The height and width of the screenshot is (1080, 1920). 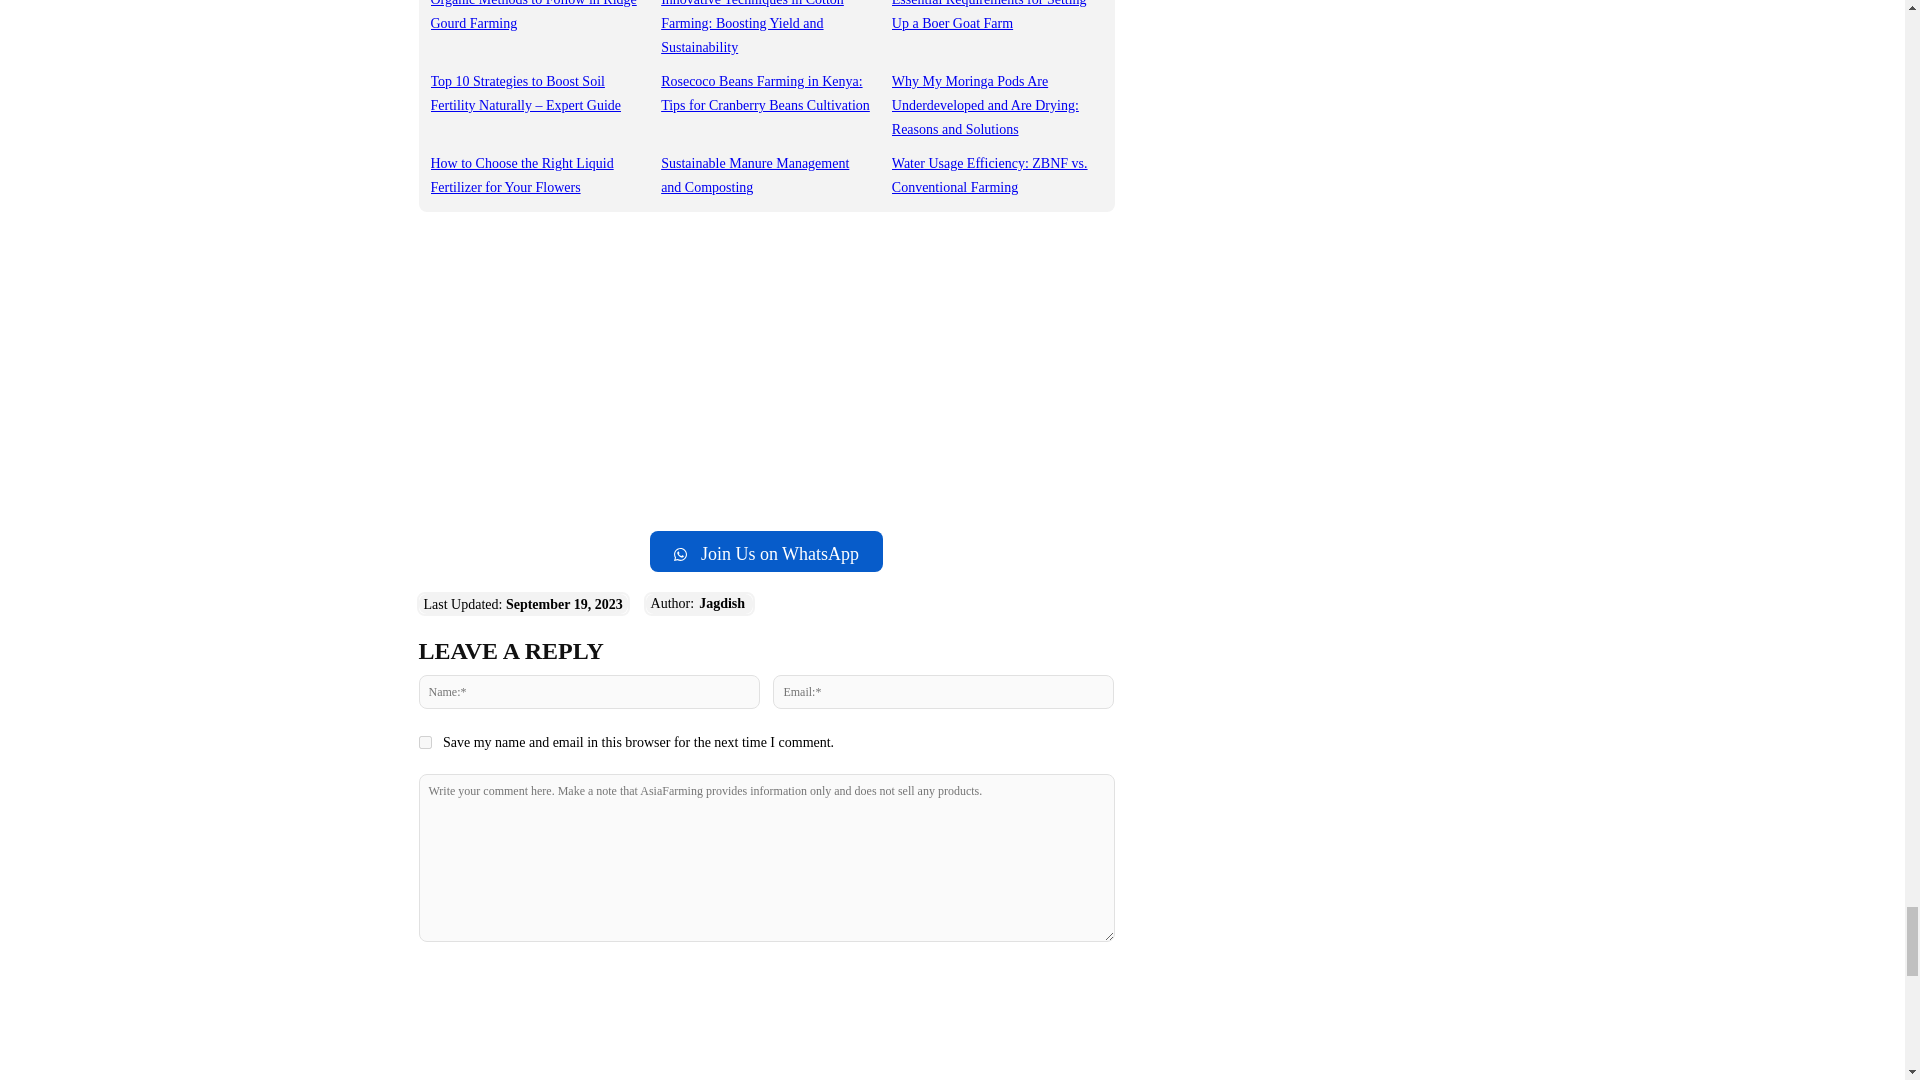 What do you see at coordinates (424, 742) in the screenshot?
I see `yes` at bounding box center [424, 742].